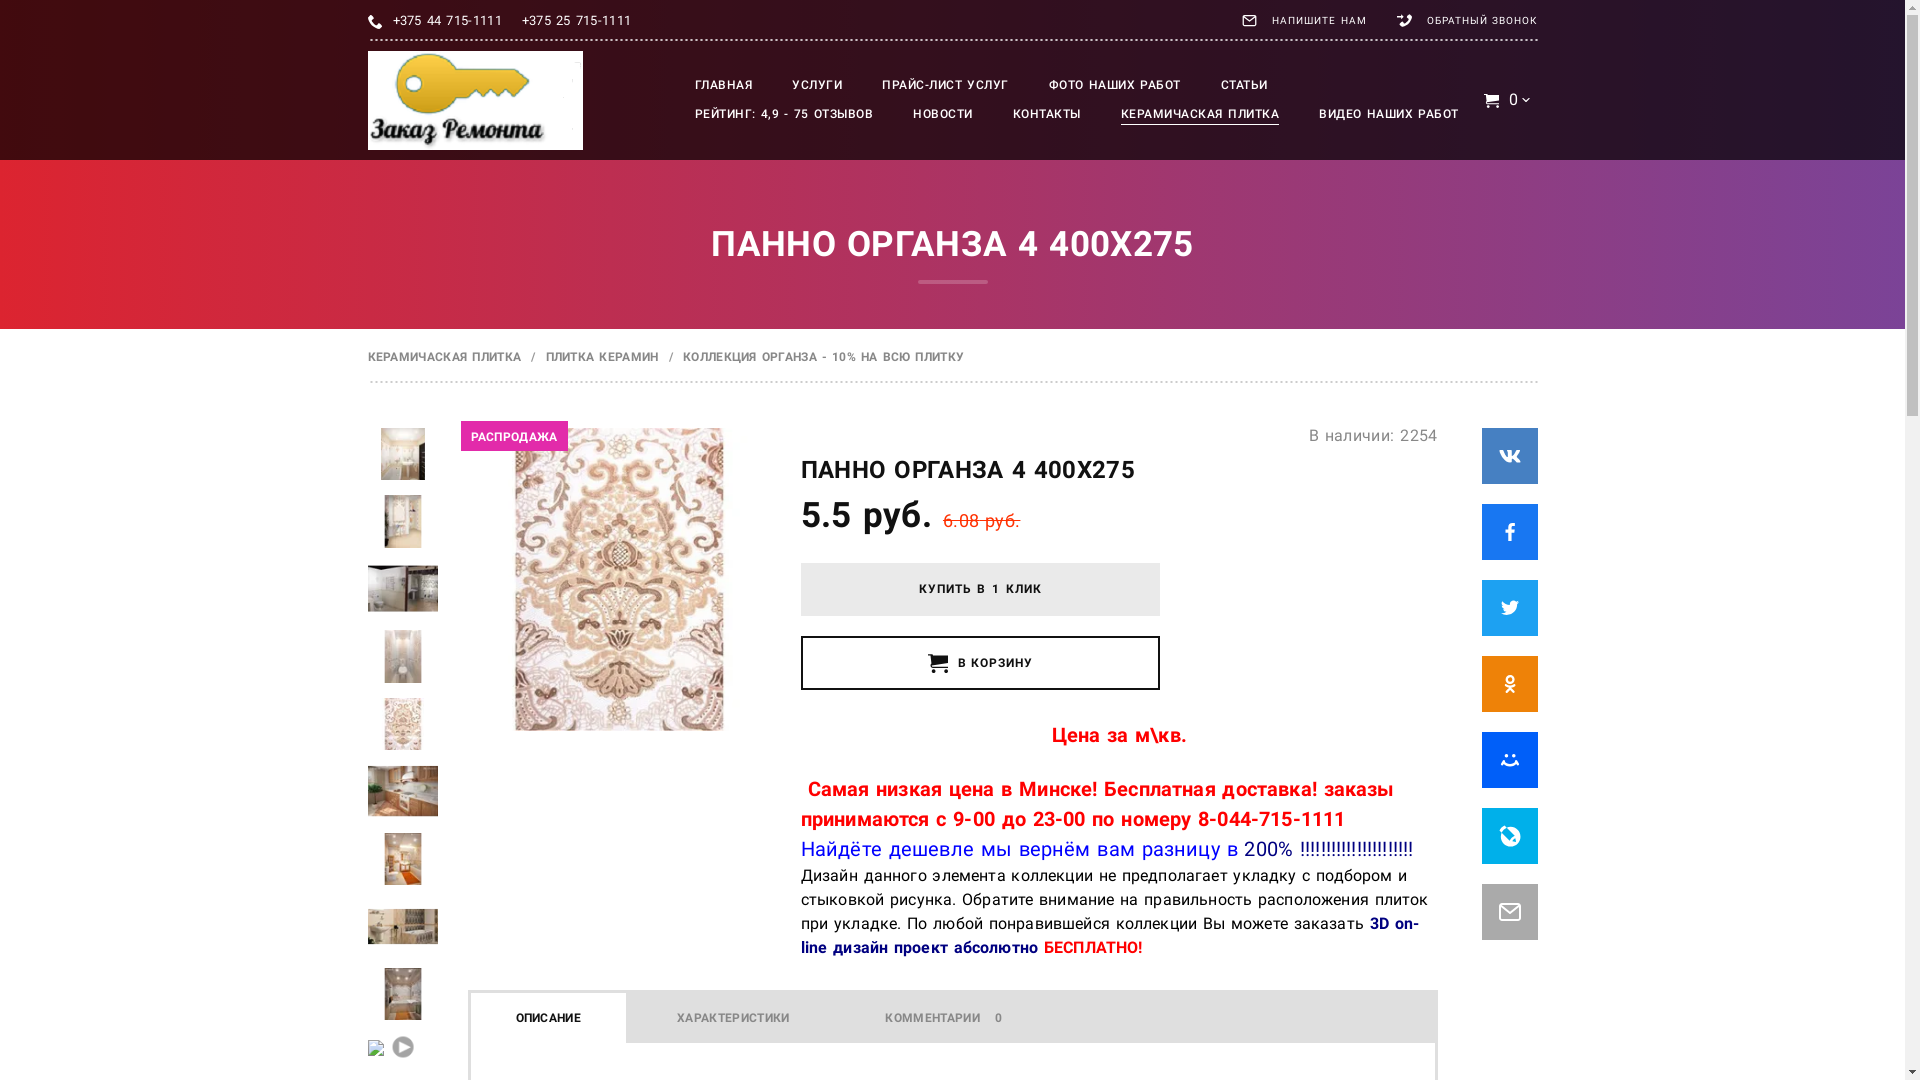 The height and width of the screenshot is (1080, 1920). Describe the element at coordinates (1510, 684) in the screenshot. I see `share_link_odnoklassniki` at that location.